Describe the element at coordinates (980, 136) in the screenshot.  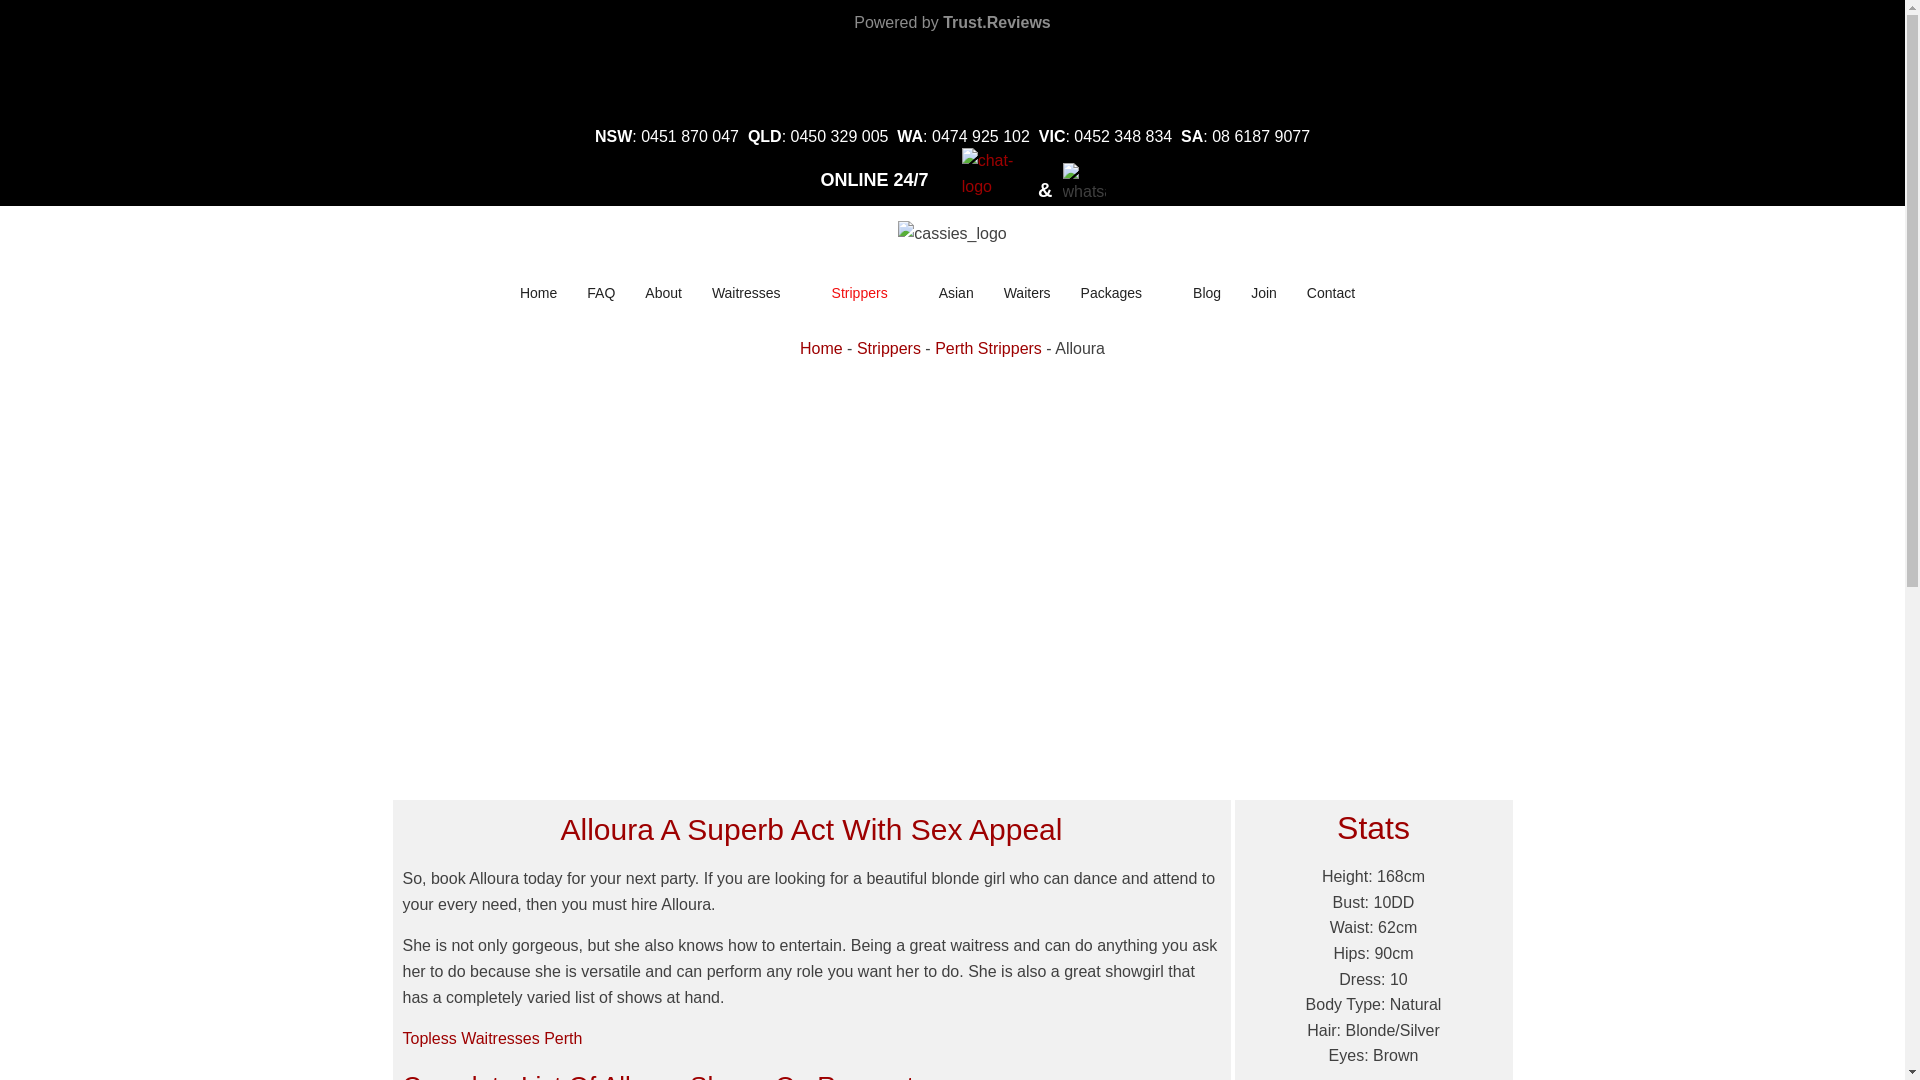
I see `0474 925 102` at that location.